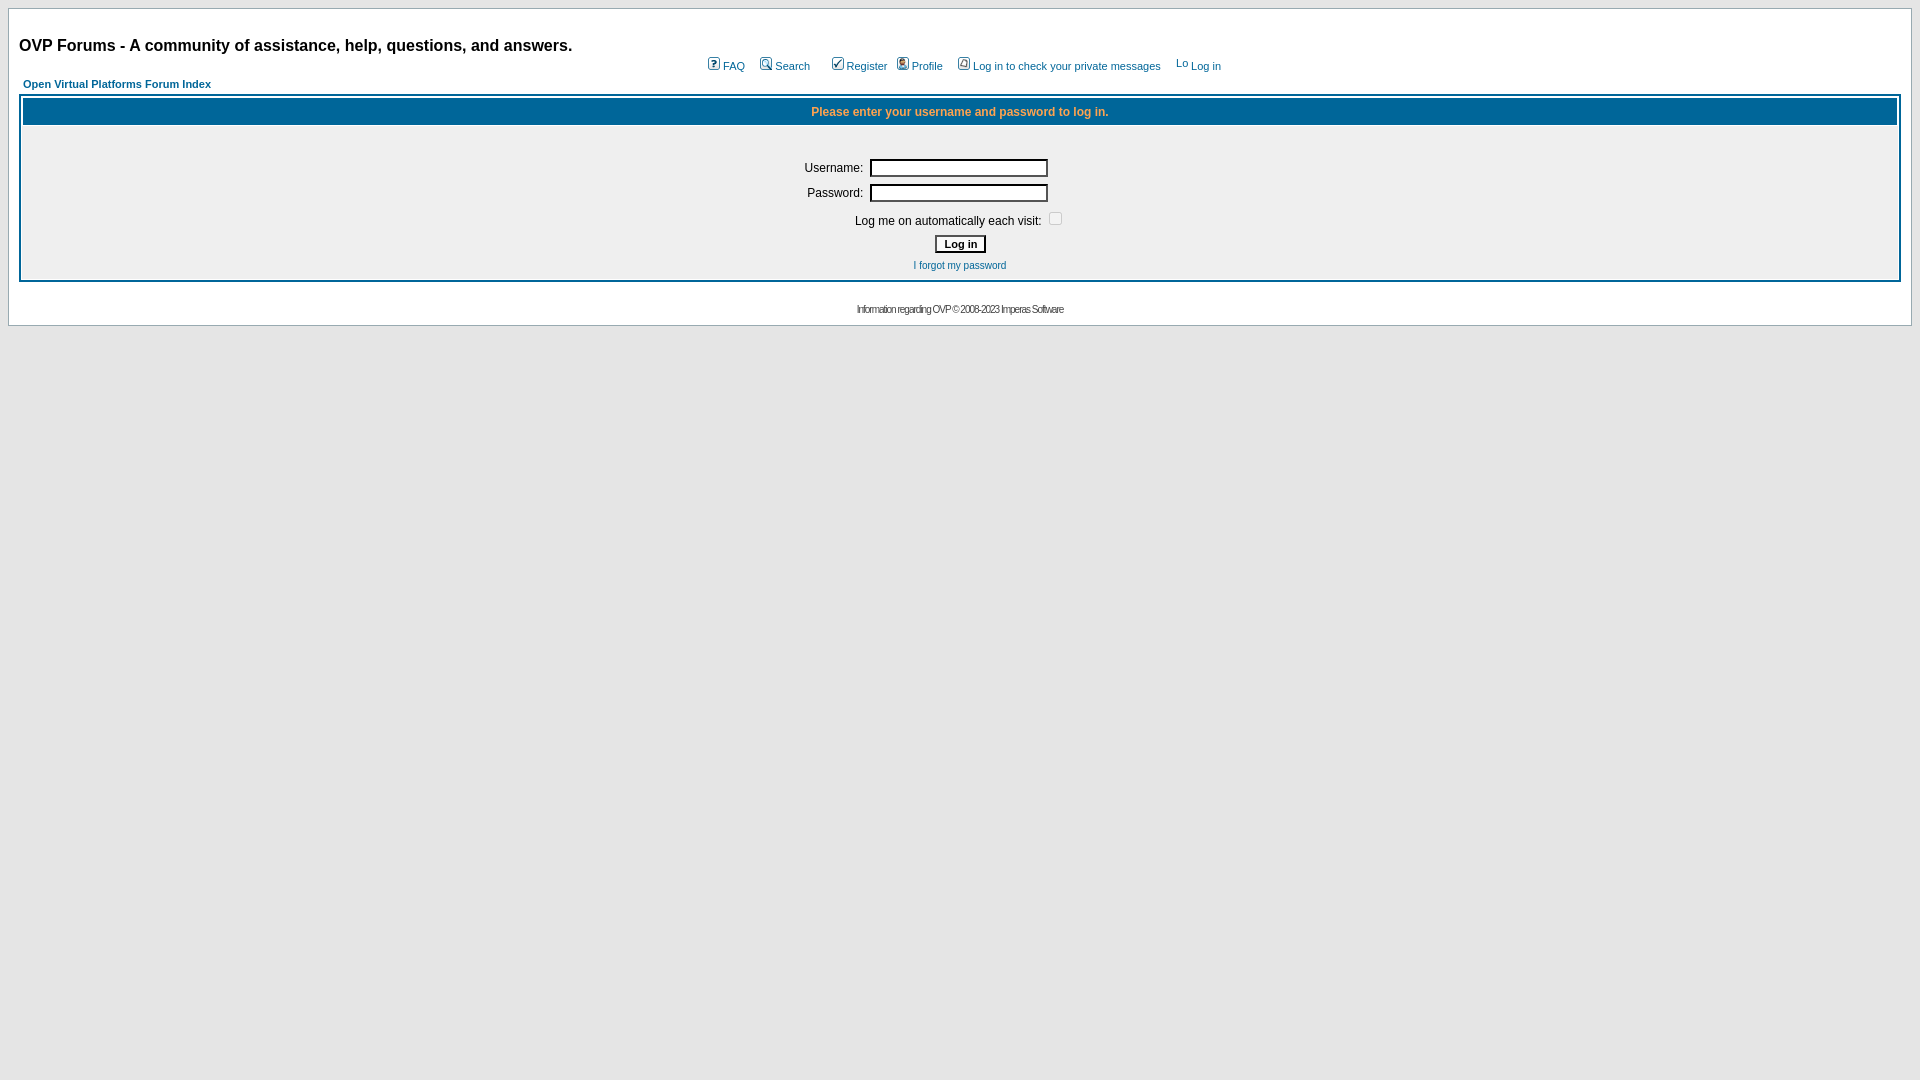 Image resolution: width=1920 pixels, height=1080 pixels. Describe the element at coordinates (918, 66) in the screenshot. I see `Profile` at that location.